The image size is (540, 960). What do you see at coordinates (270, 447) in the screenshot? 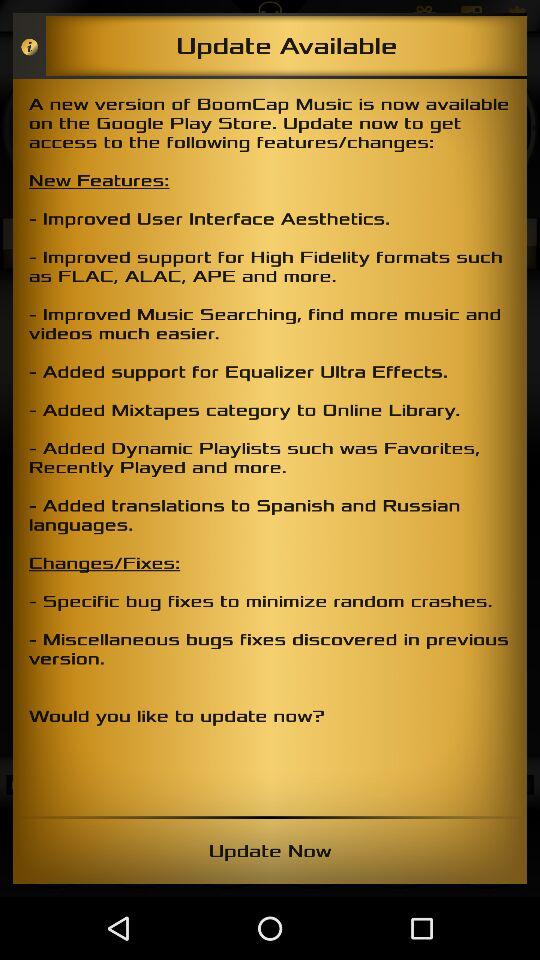
I see `open the item at the center` at bounding box center [270, 447].